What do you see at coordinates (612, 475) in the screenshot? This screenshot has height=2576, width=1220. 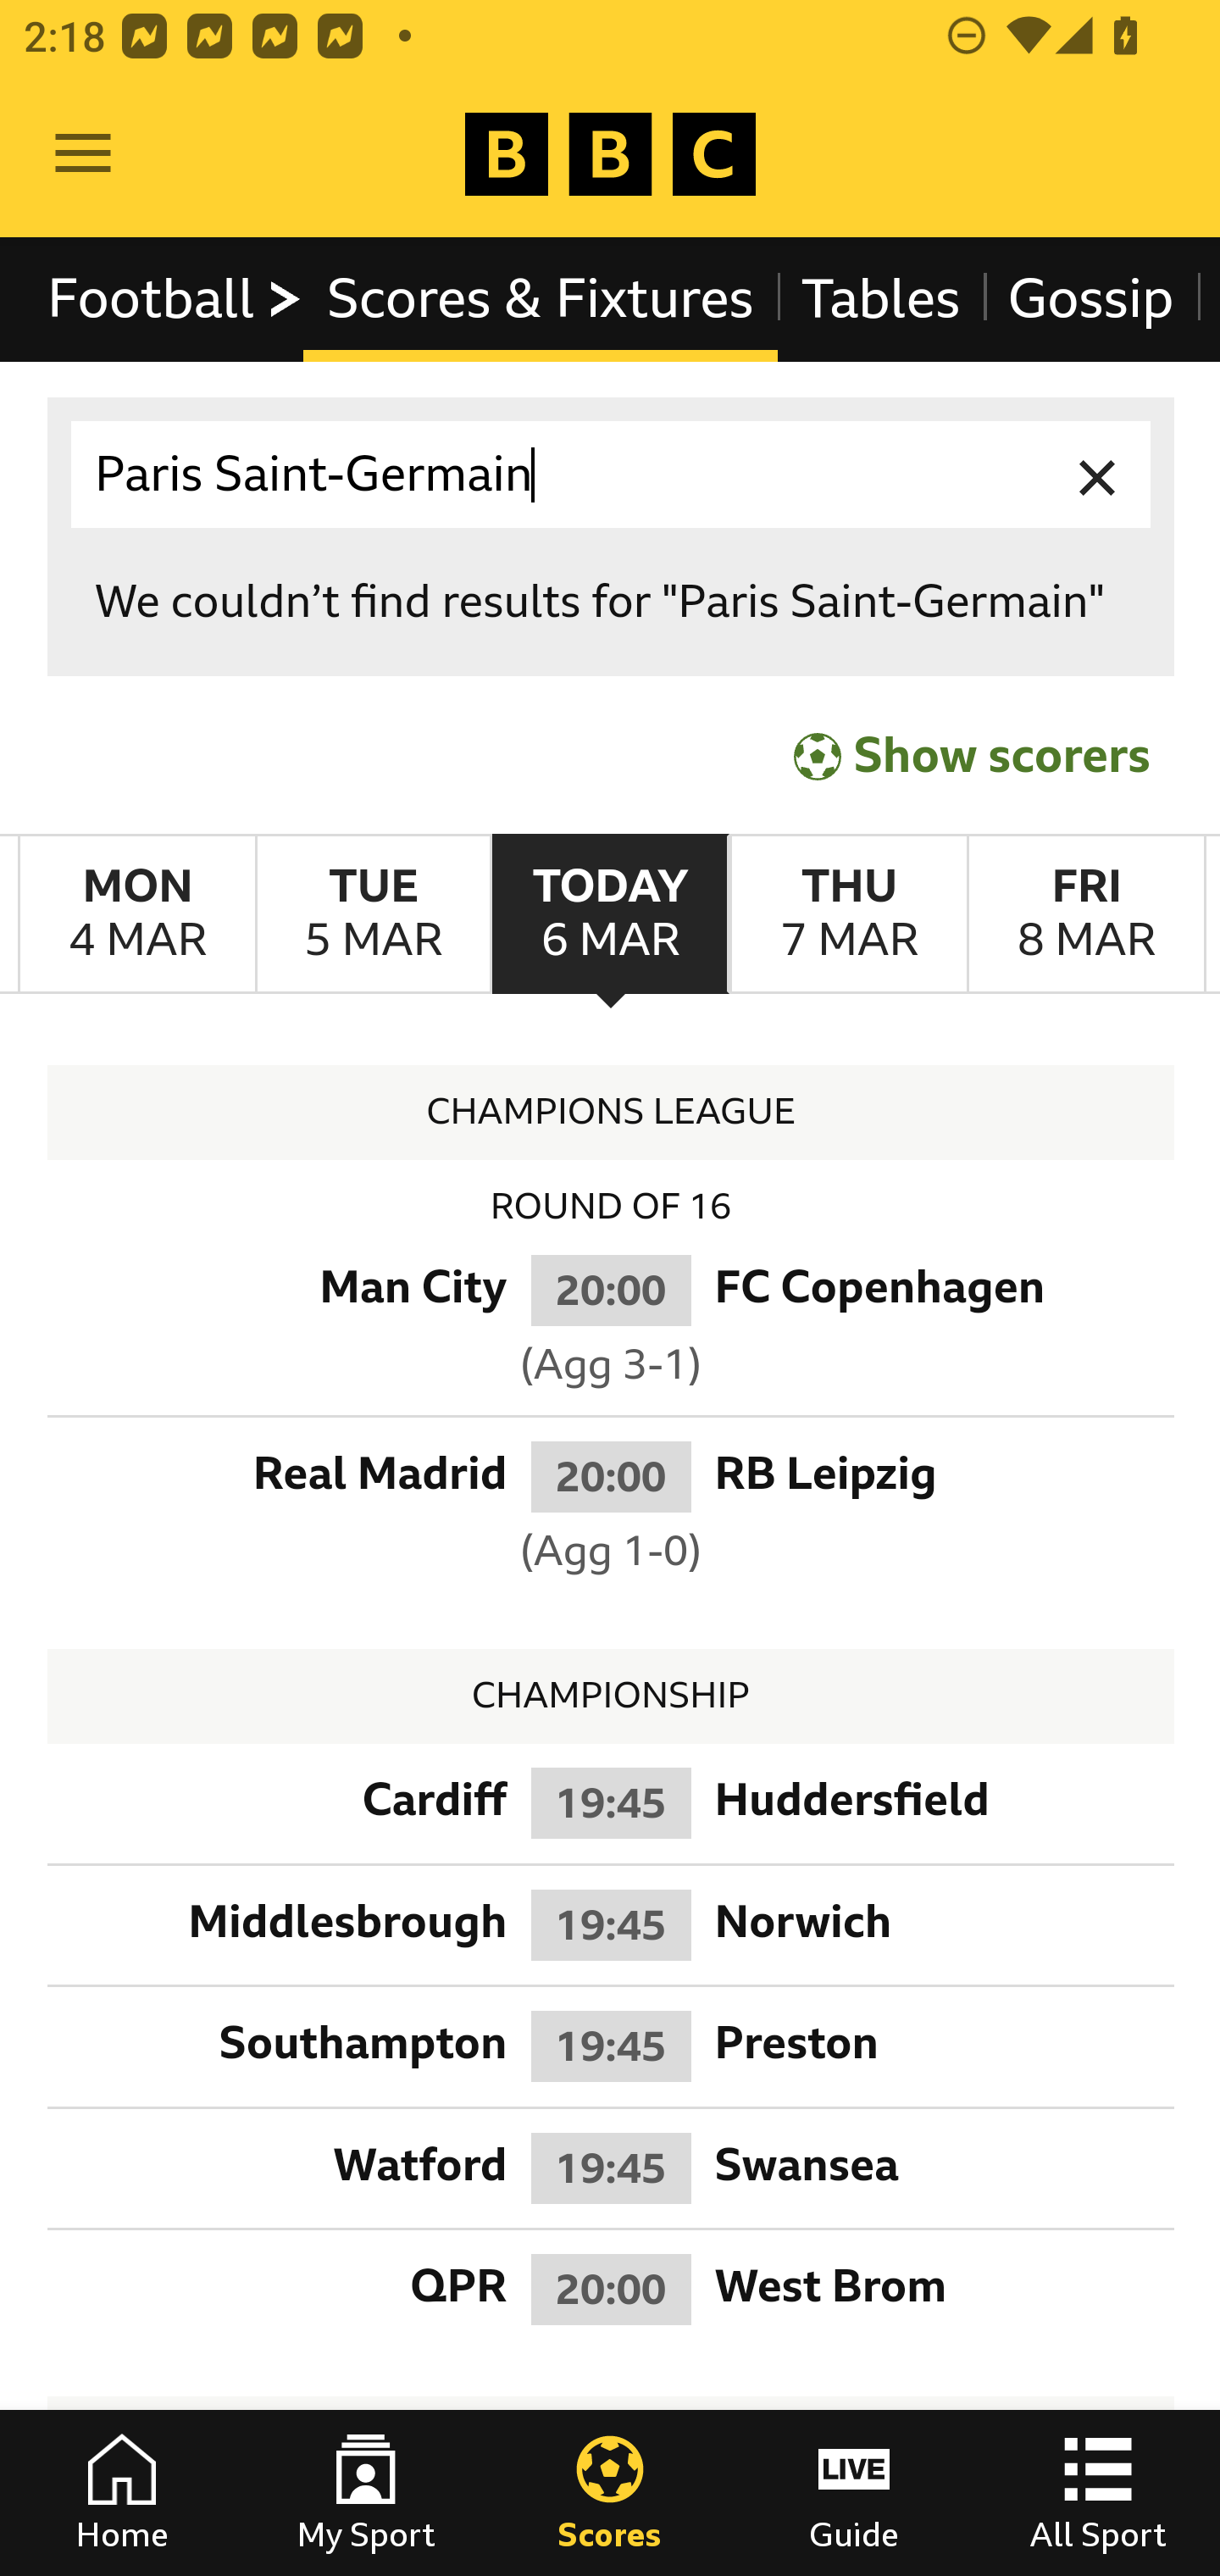 I see `Paris Saint-Germain` at bounding box center [612, 475].